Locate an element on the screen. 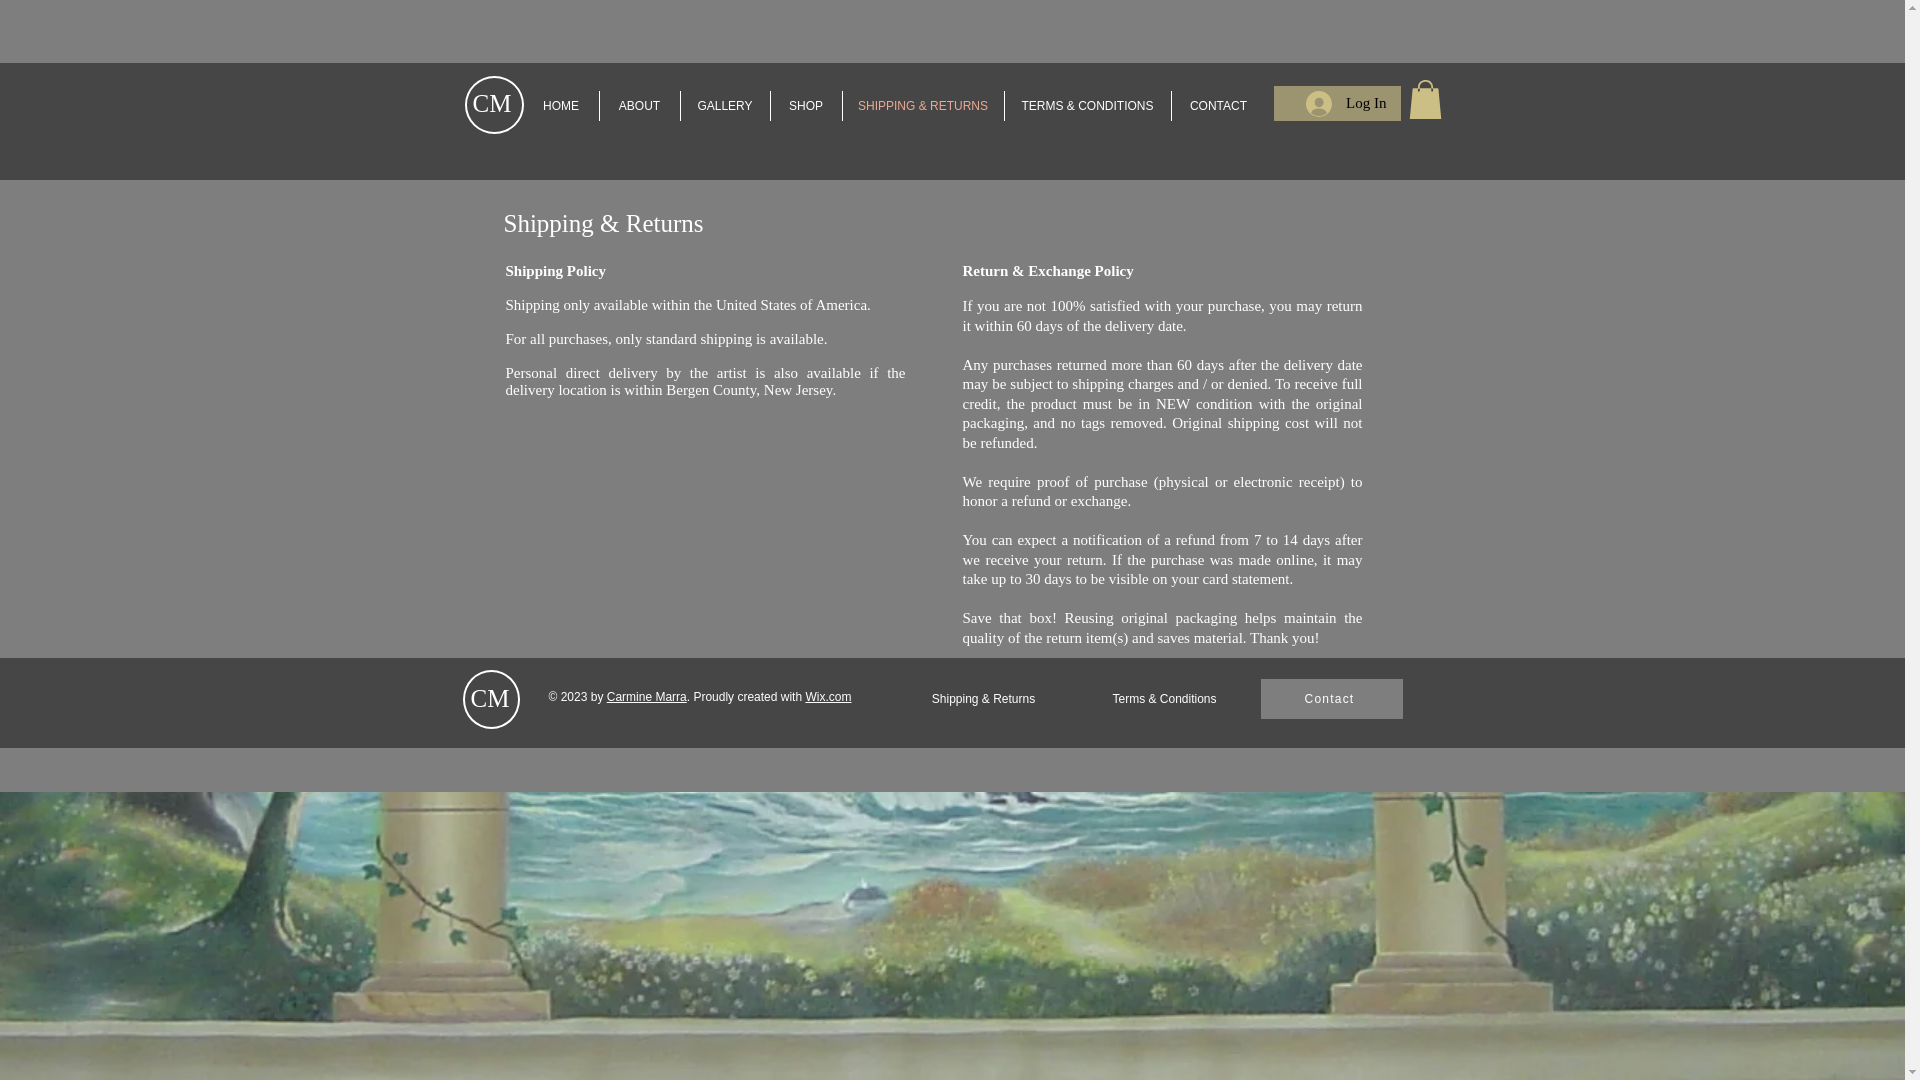 This screenshot has height=1080, width=1920. HOME is located at coordinates (562, 105).